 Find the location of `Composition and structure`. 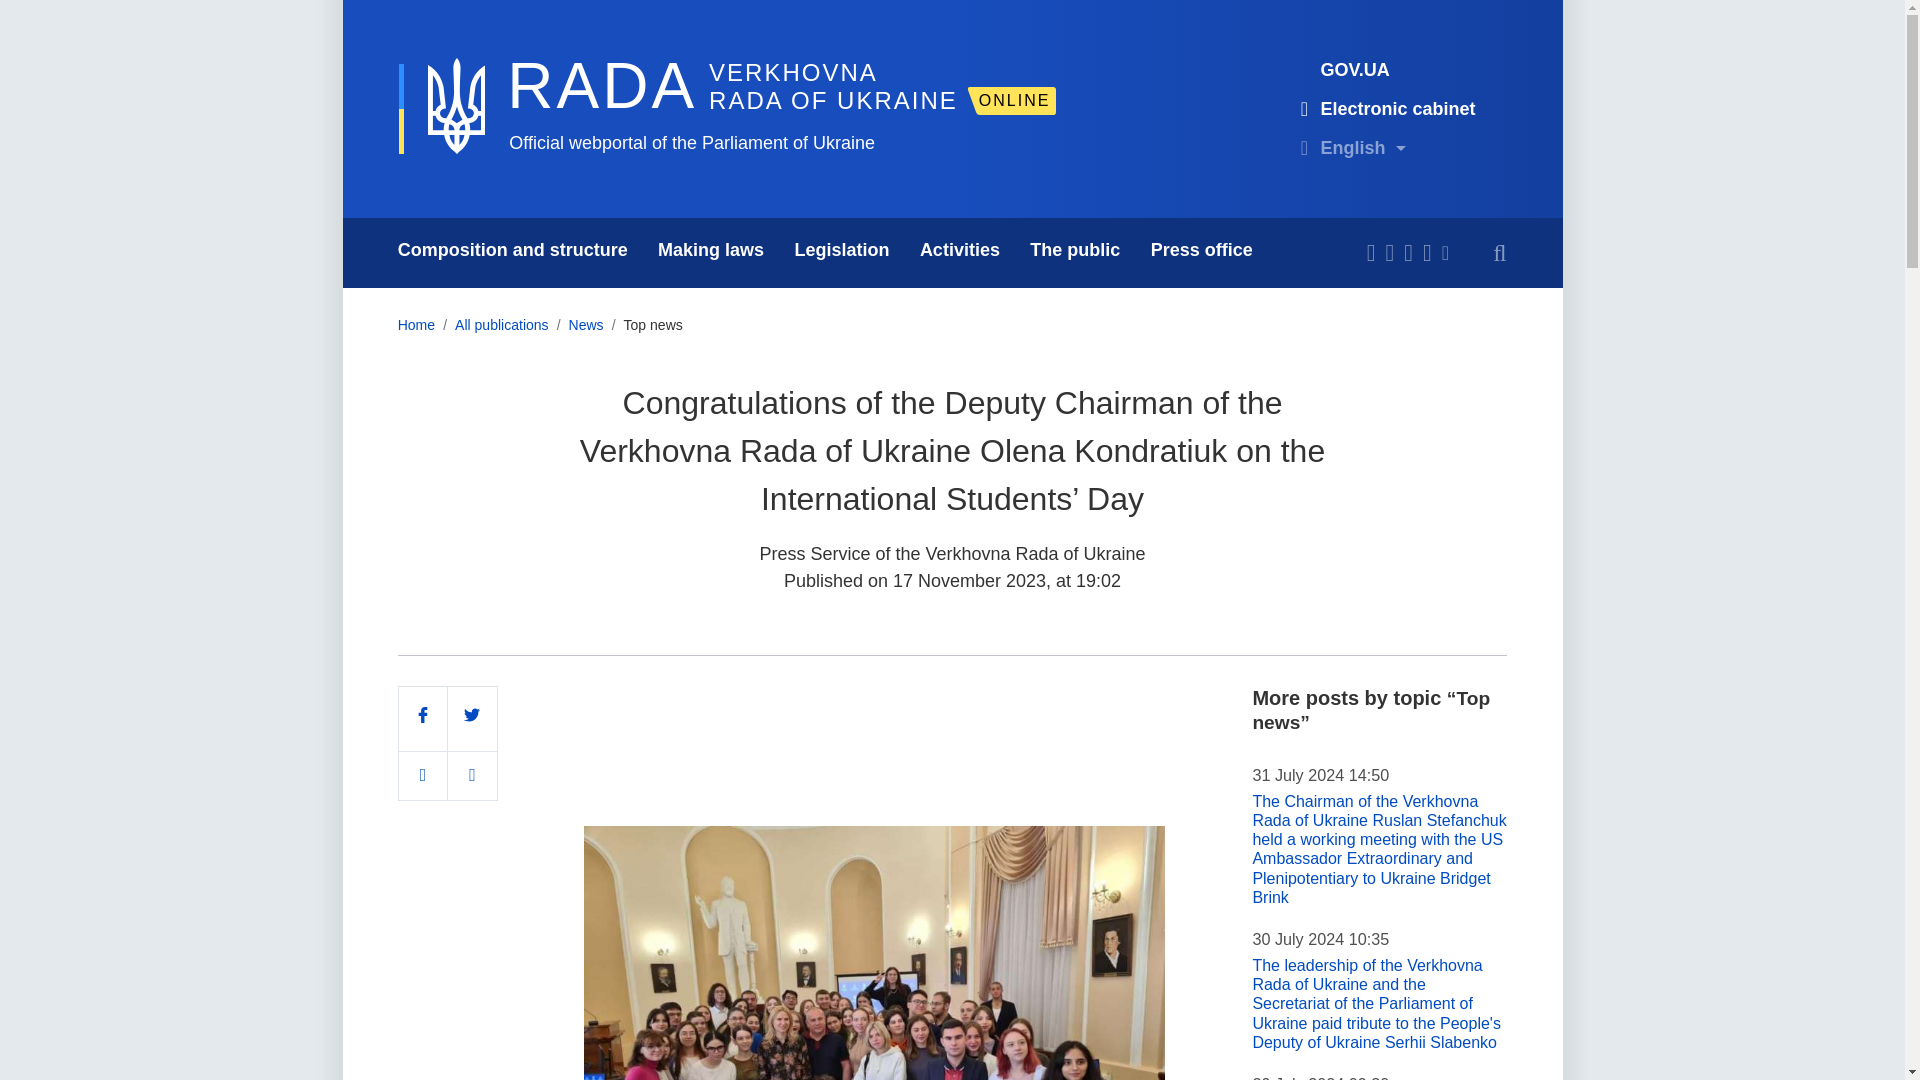

Composition and structure is located at coordinates (512, 253).